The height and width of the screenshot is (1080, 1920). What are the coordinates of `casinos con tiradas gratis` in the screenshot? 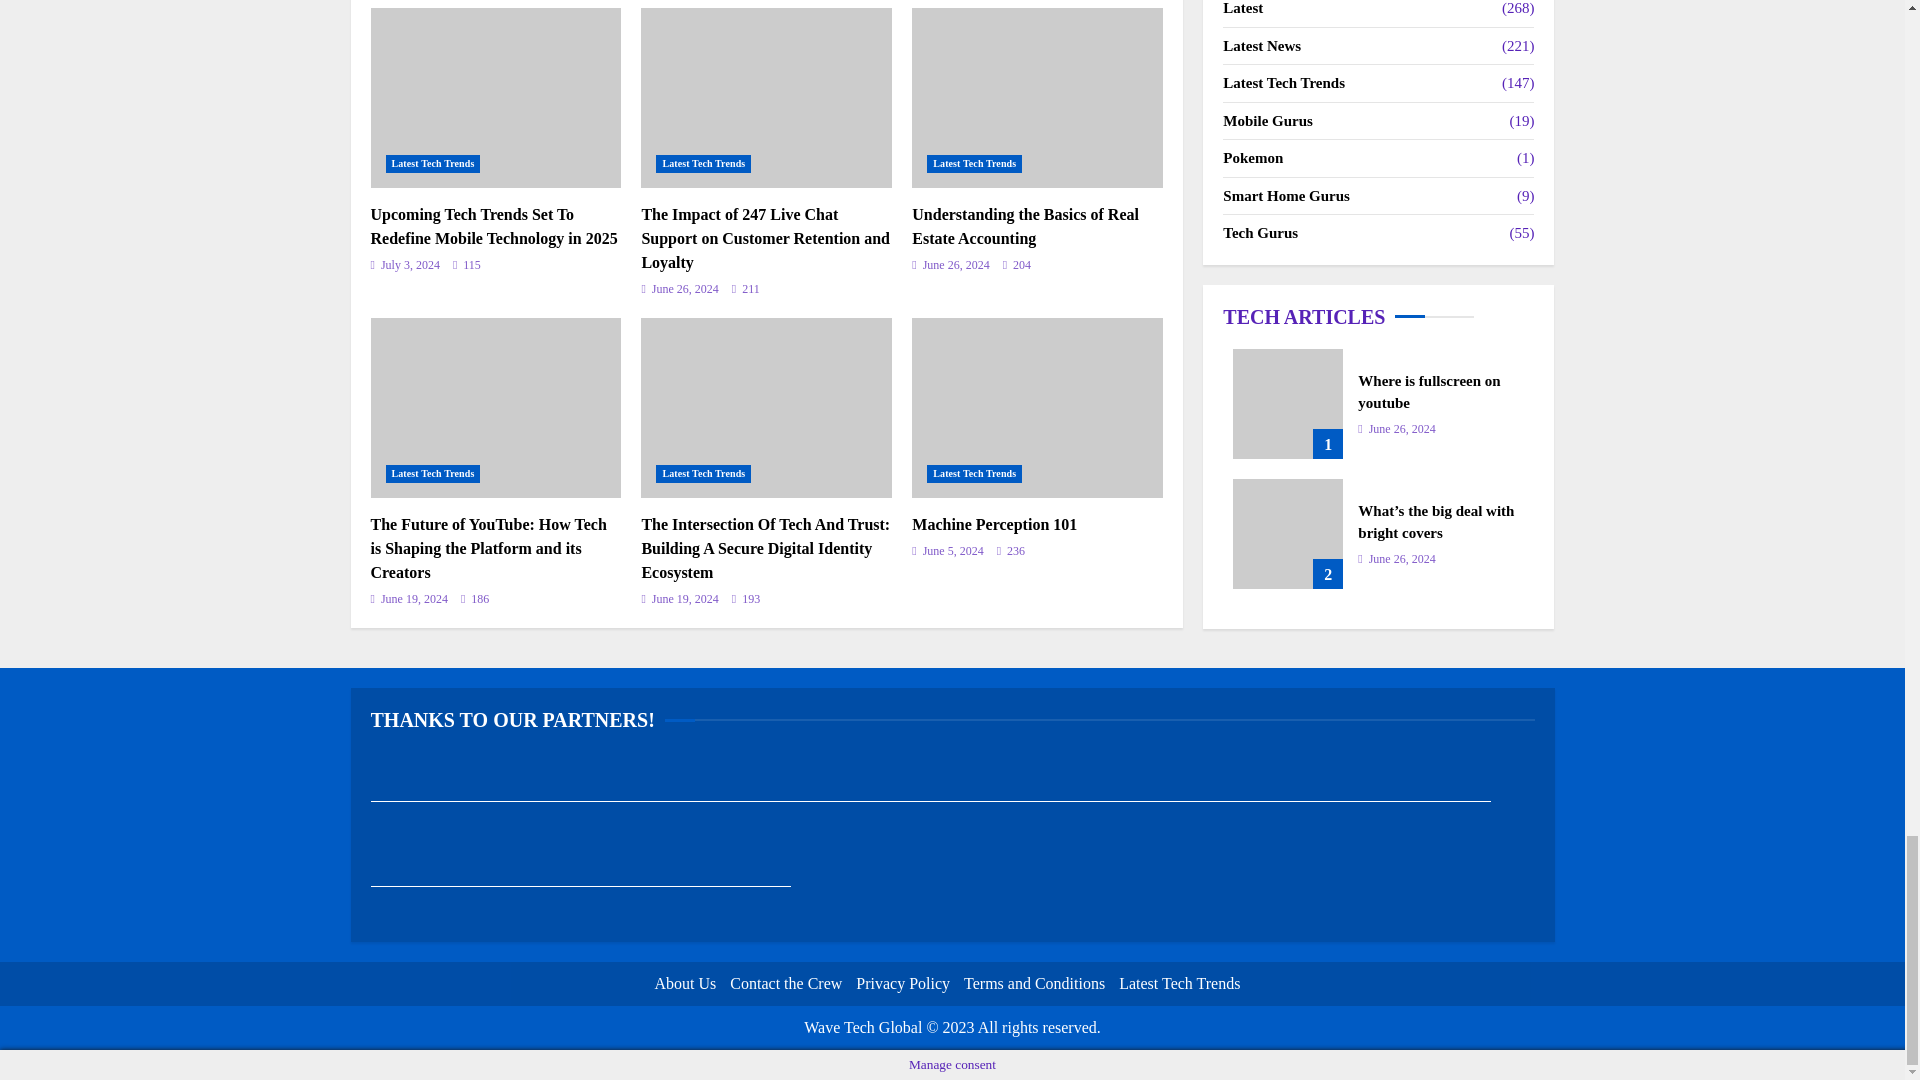 It's located at (580, 793).